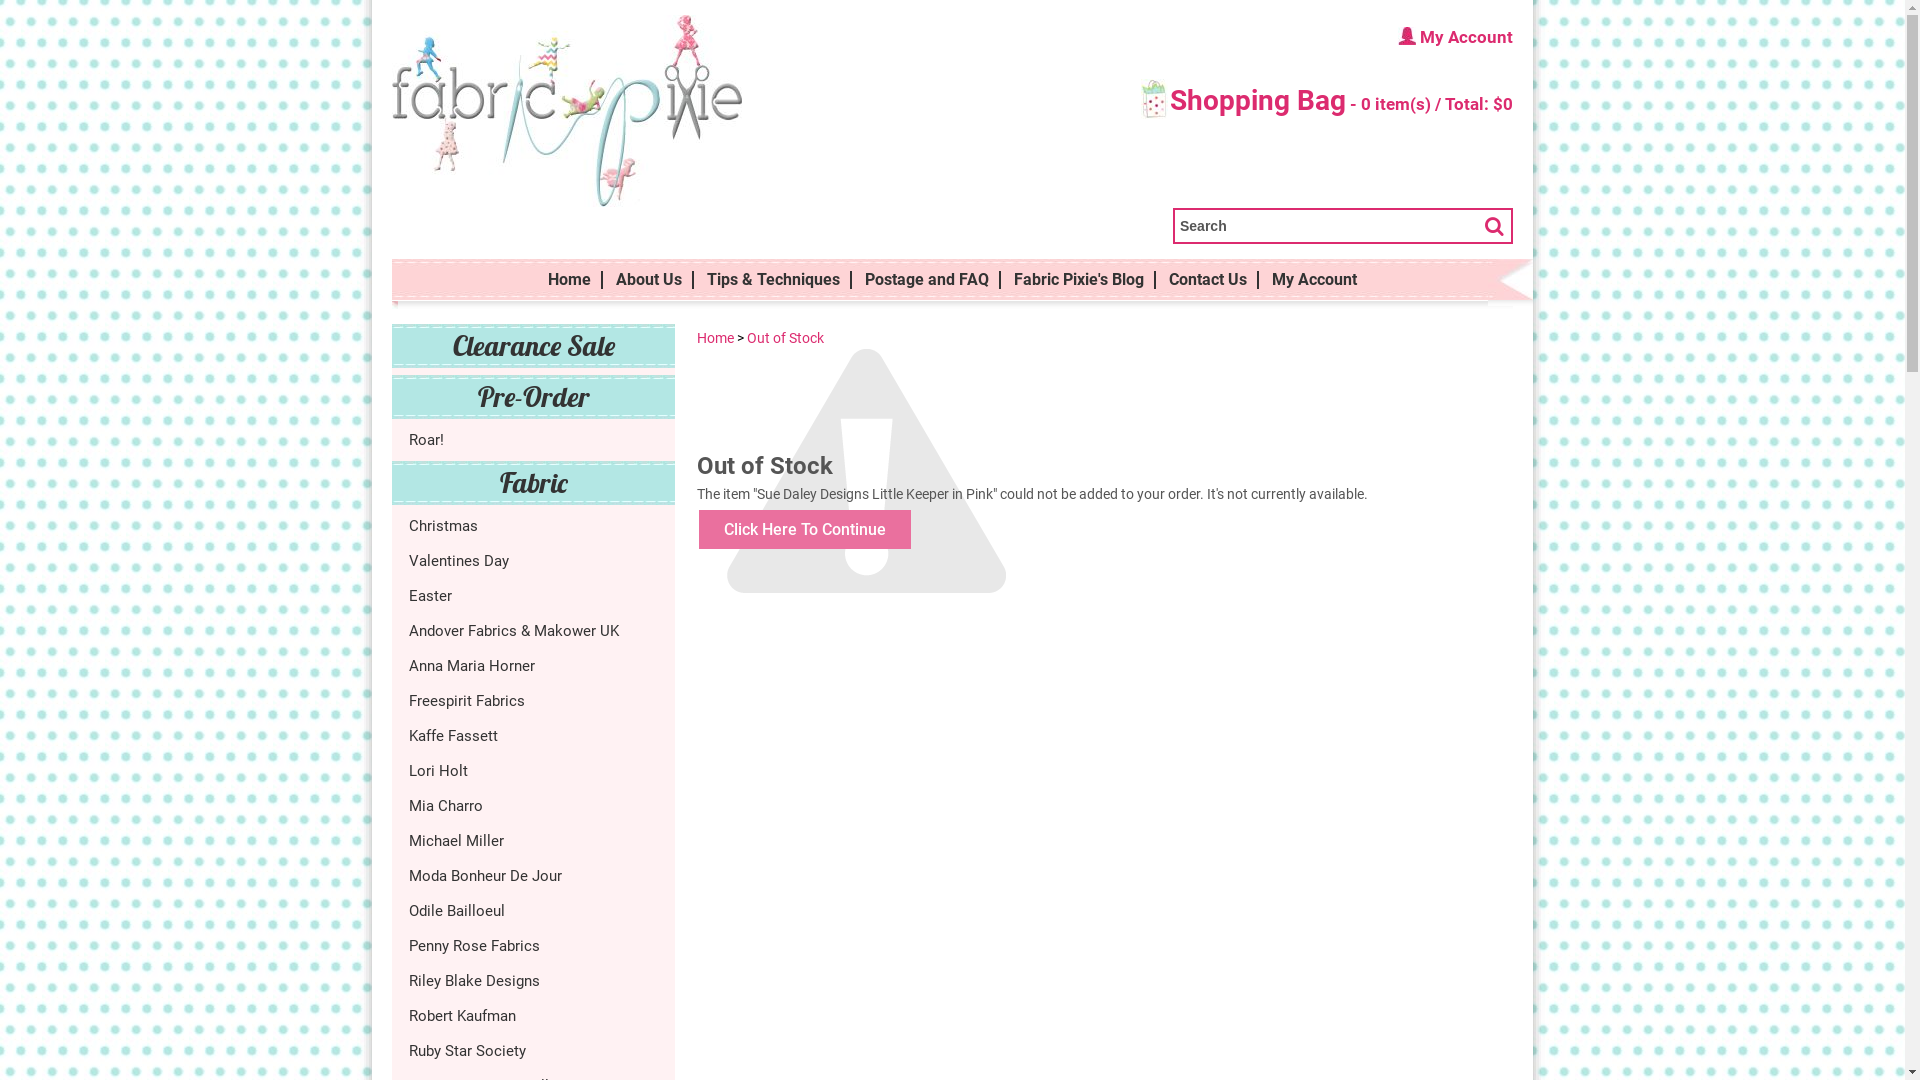  What do you see at coordinates (774, 280) in the screenshot?
I see `Tips & Techniques` at bounding box center [774, 280].